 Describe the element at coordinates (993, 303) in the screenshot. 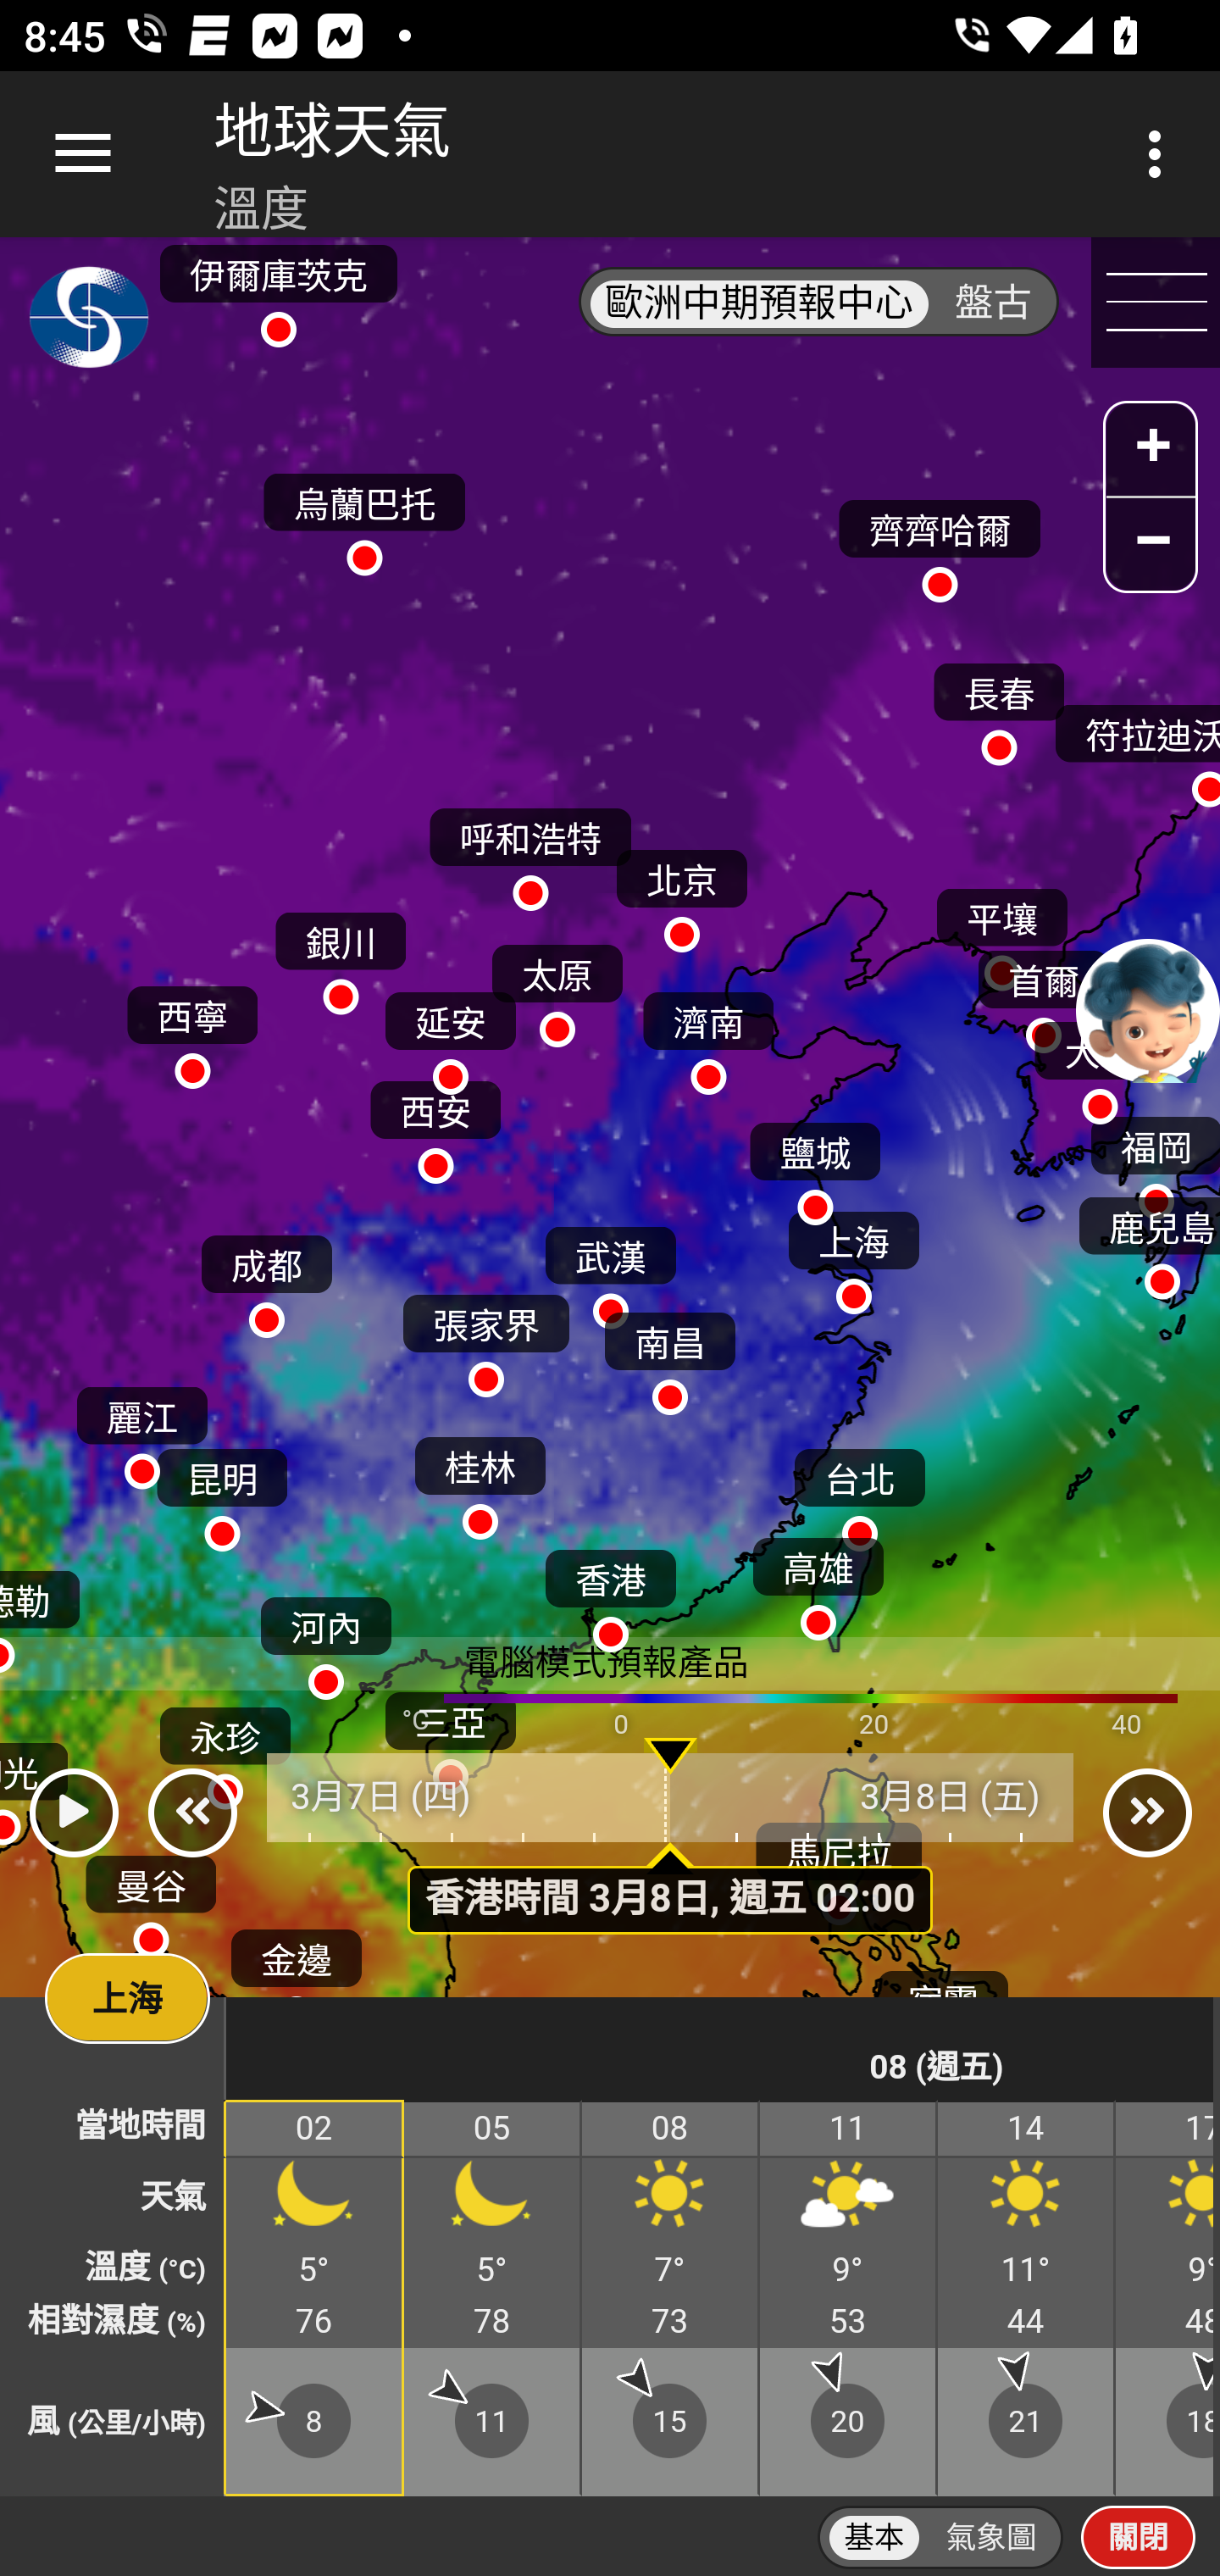

I see `盤古` at that location.